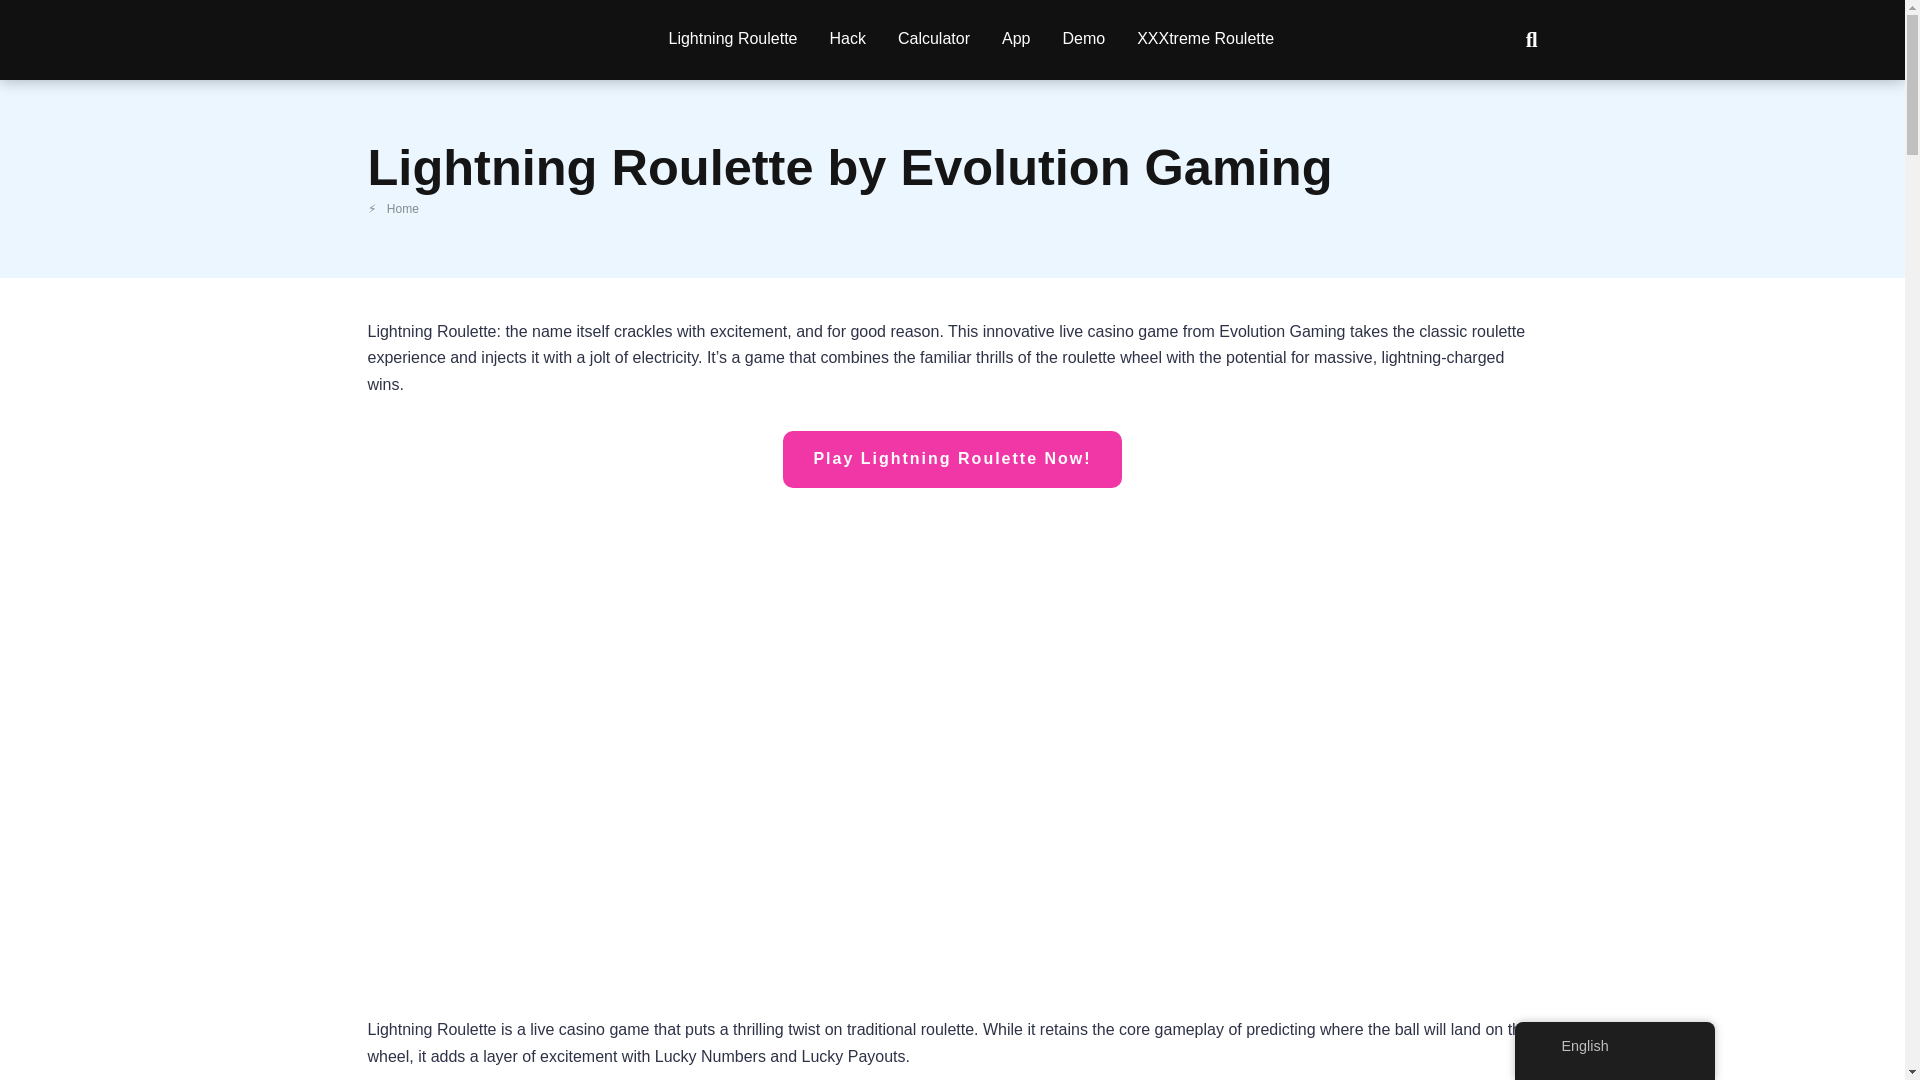 This screenshot has height=1080, width=1920. Describe the element at coordinates (1614, 1046) in the screenshot. I see `English` at that location.